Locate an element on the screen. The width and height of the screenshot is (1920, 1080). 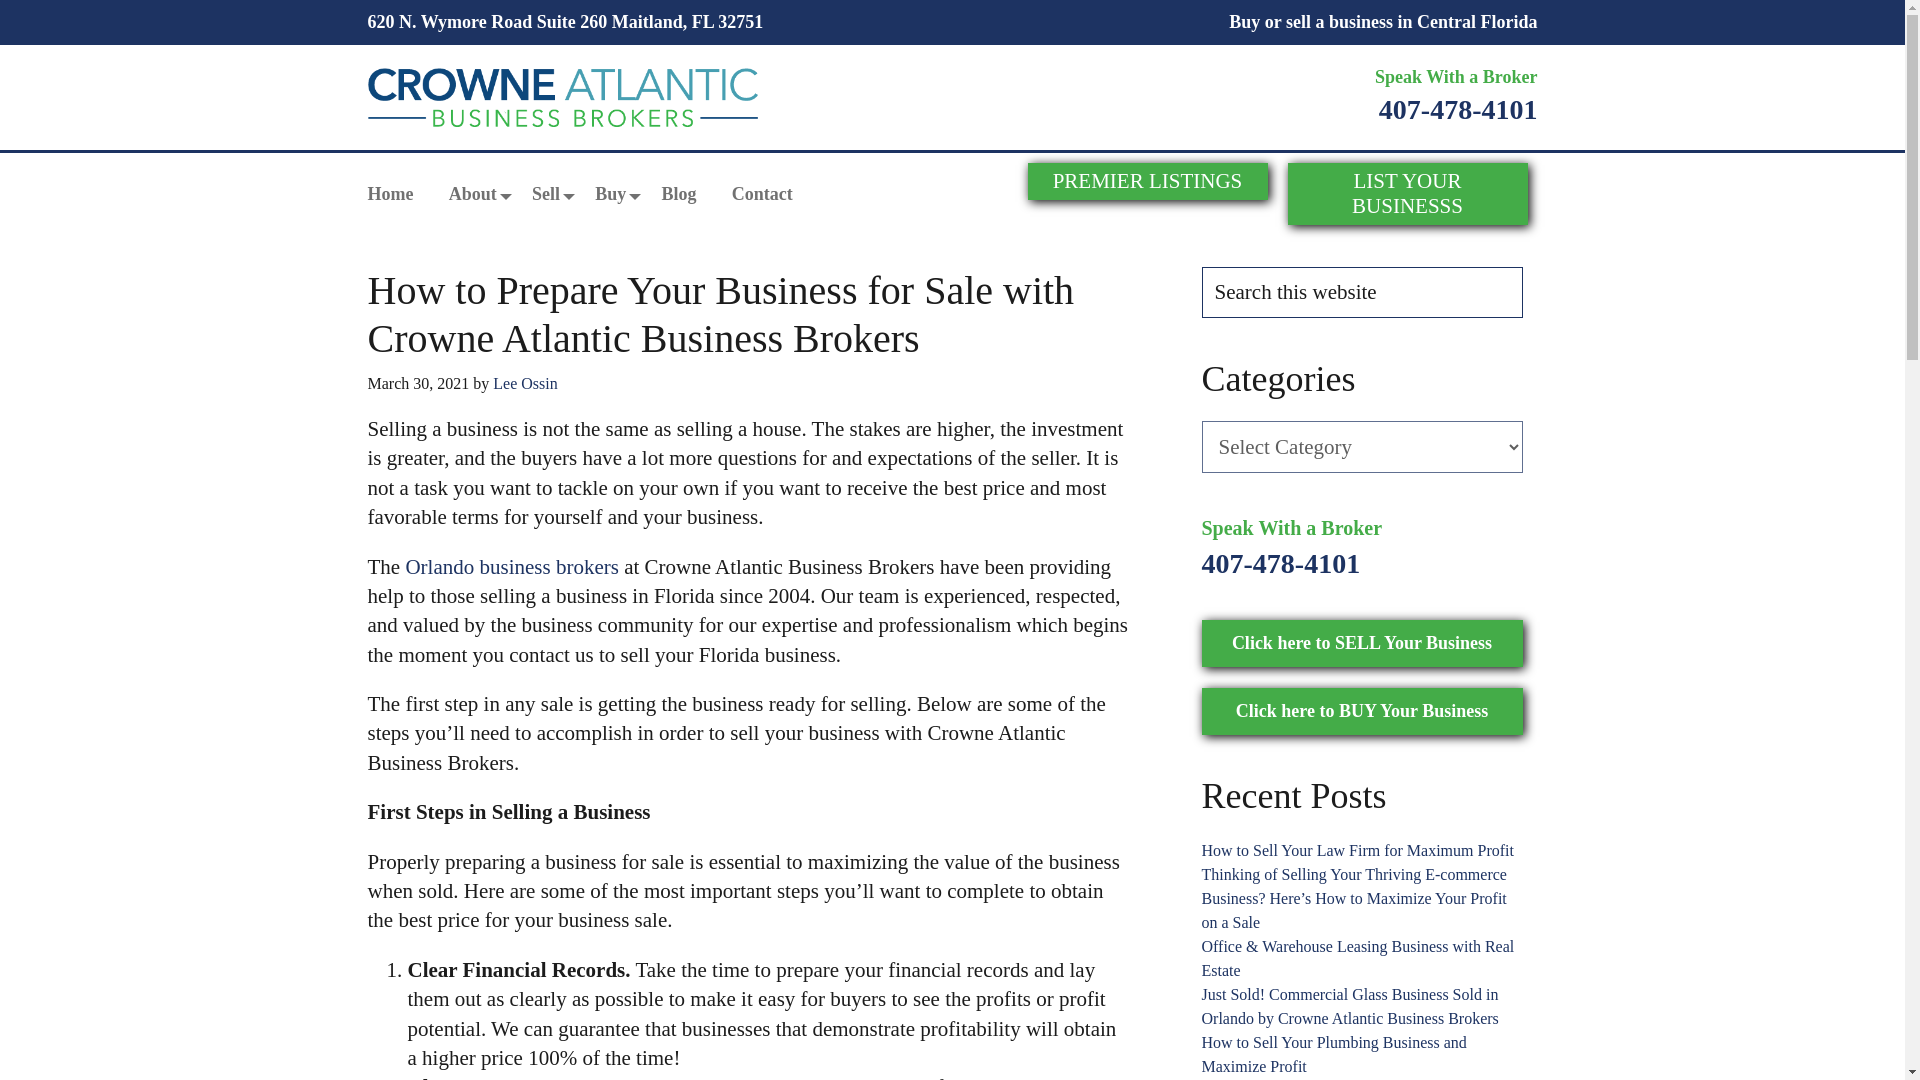
Home is located at coordinates (391, 194).